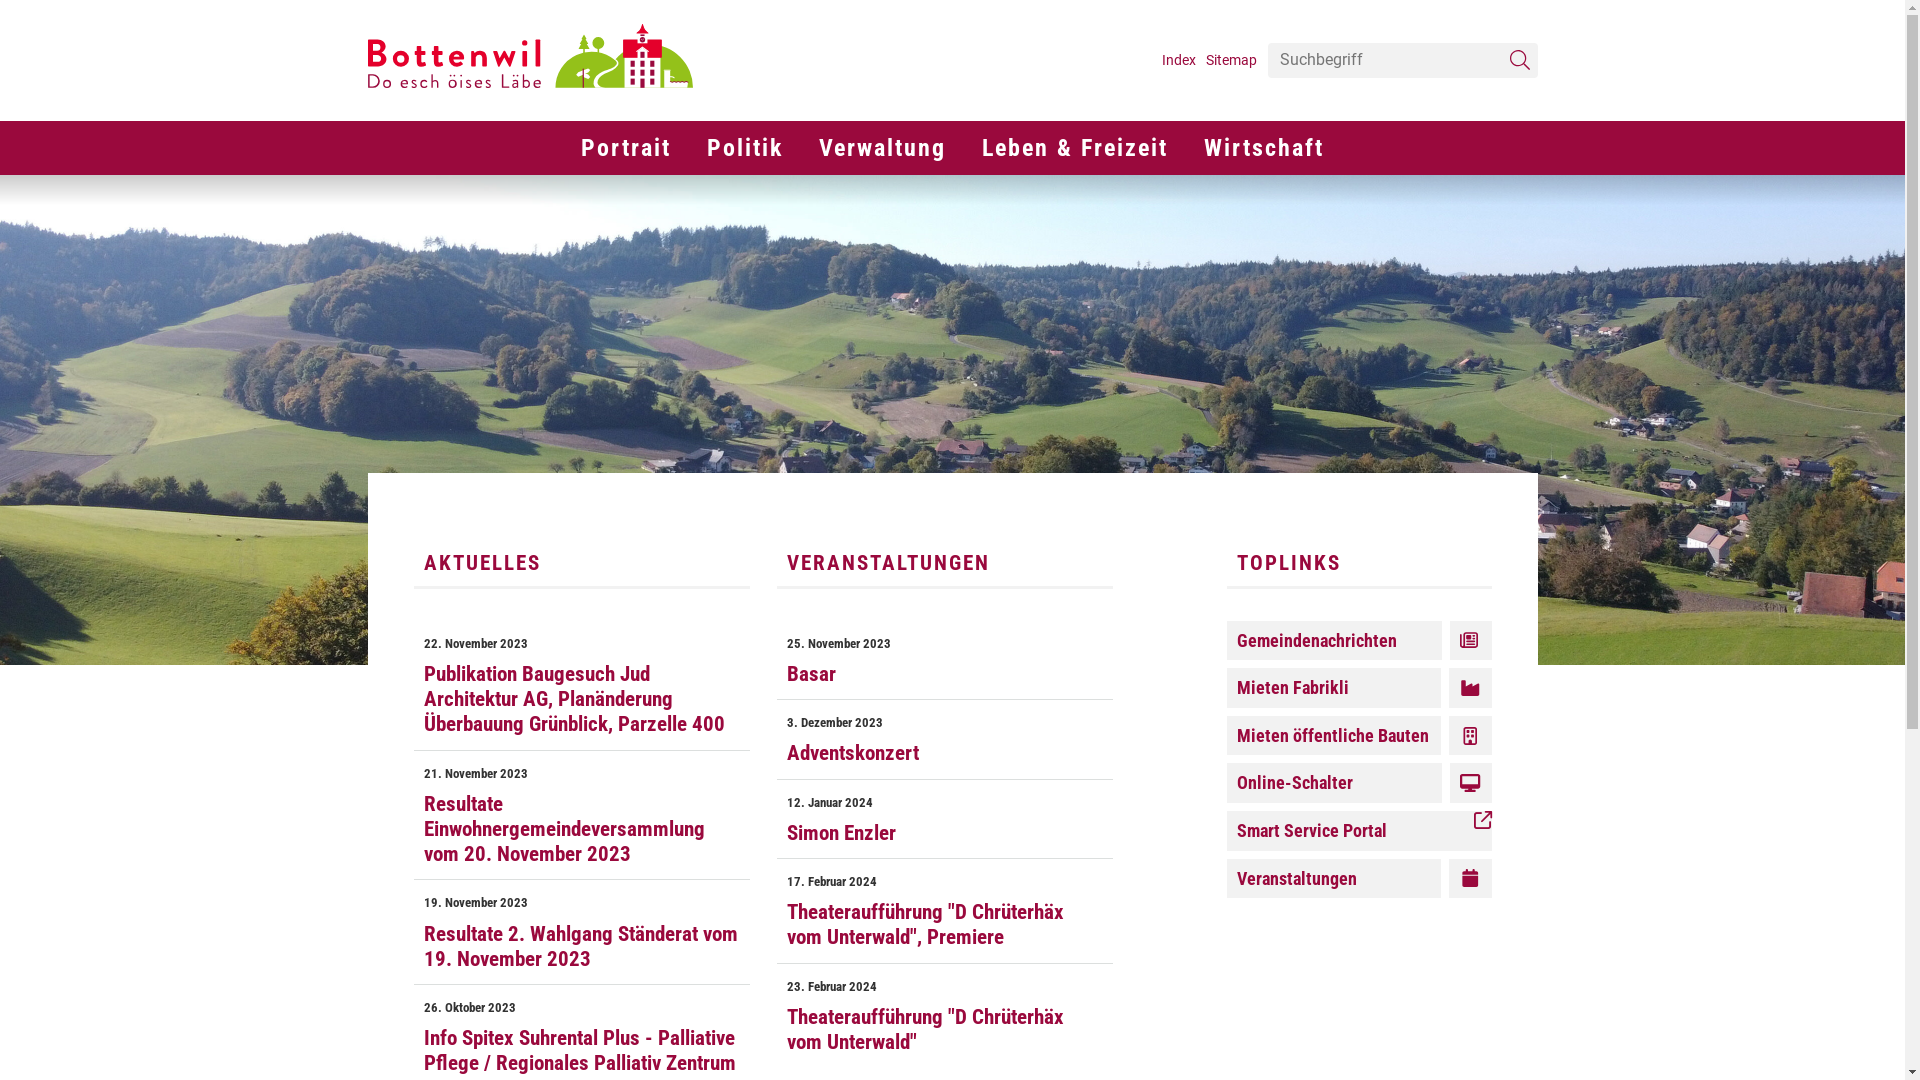  Describe the element at coordinates (800, 120) in the screenshot. I see `Verwaltung` at that location.